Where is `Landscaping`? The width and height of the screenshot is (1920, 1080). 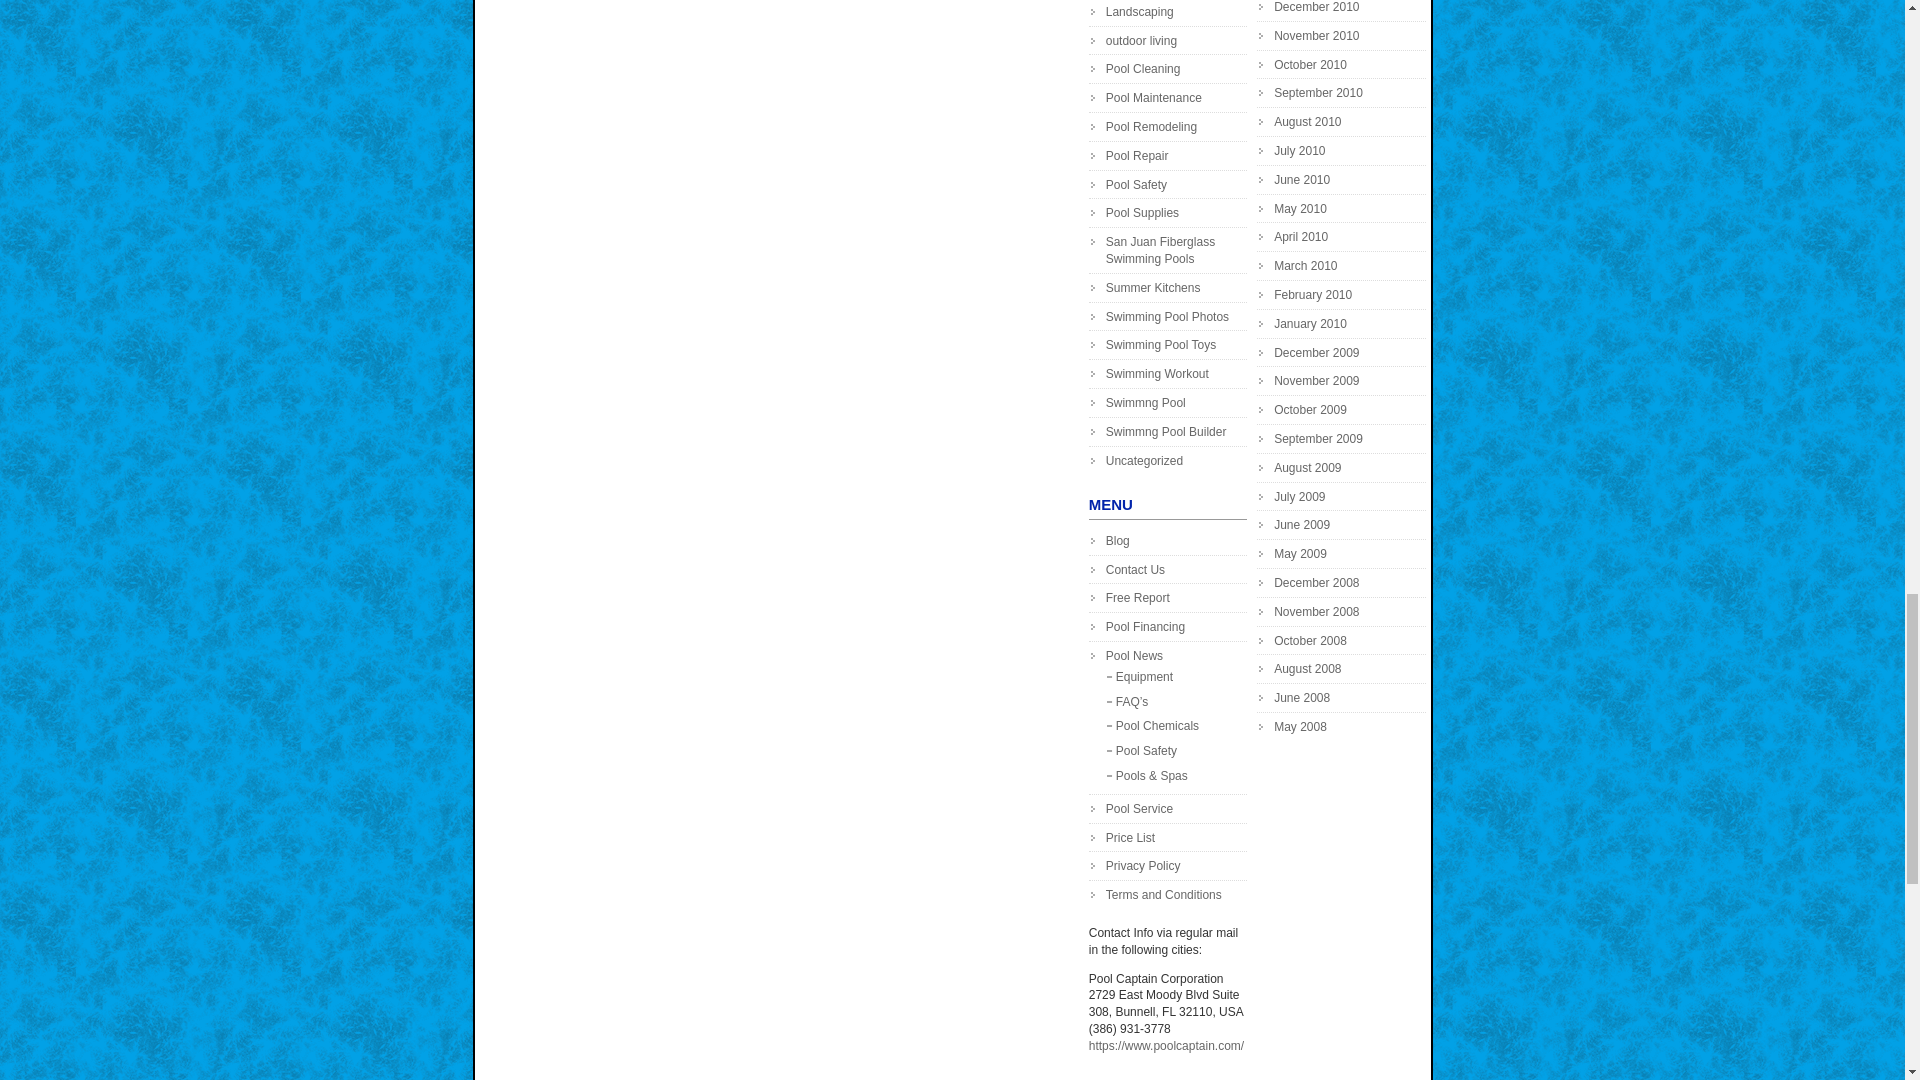
Landscaping is located at coordinates (1139, 12).